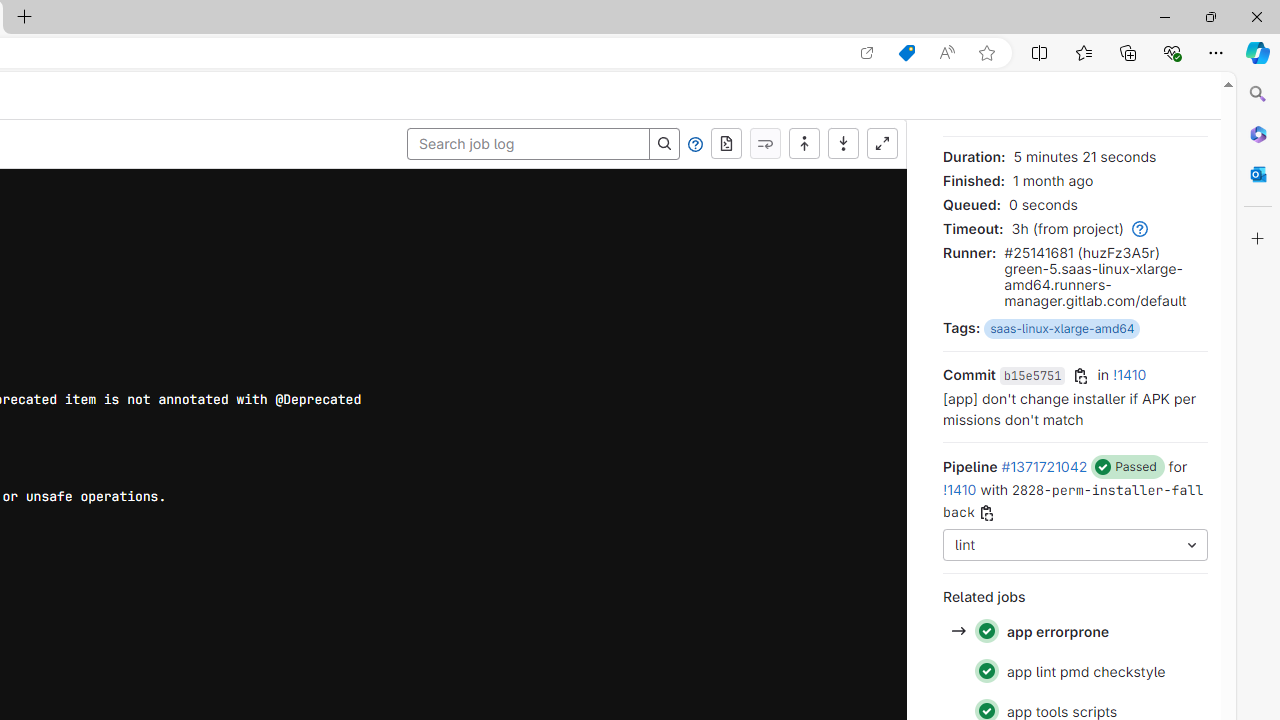  I want to click on Copy branch name, so click(986, 514).